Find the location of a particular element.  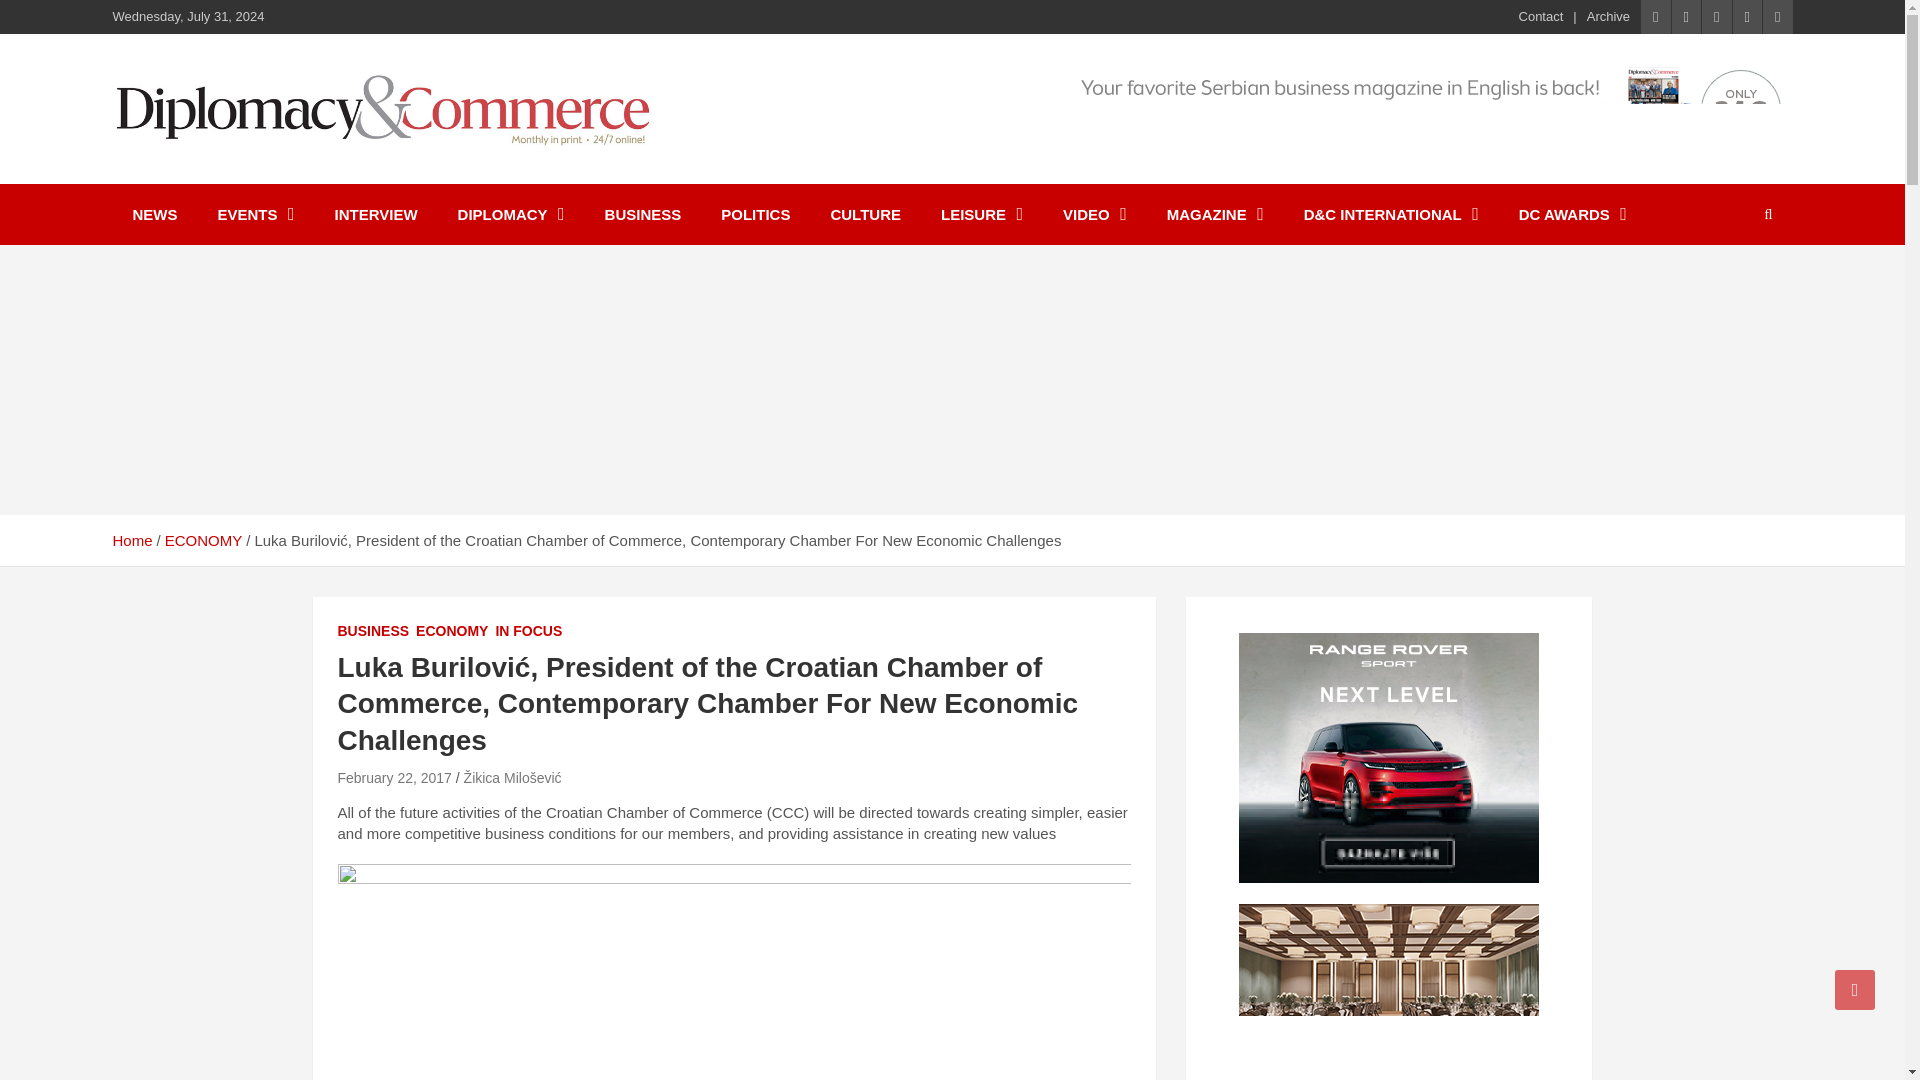

INTERVIEW is located at coordinates (376, 214).